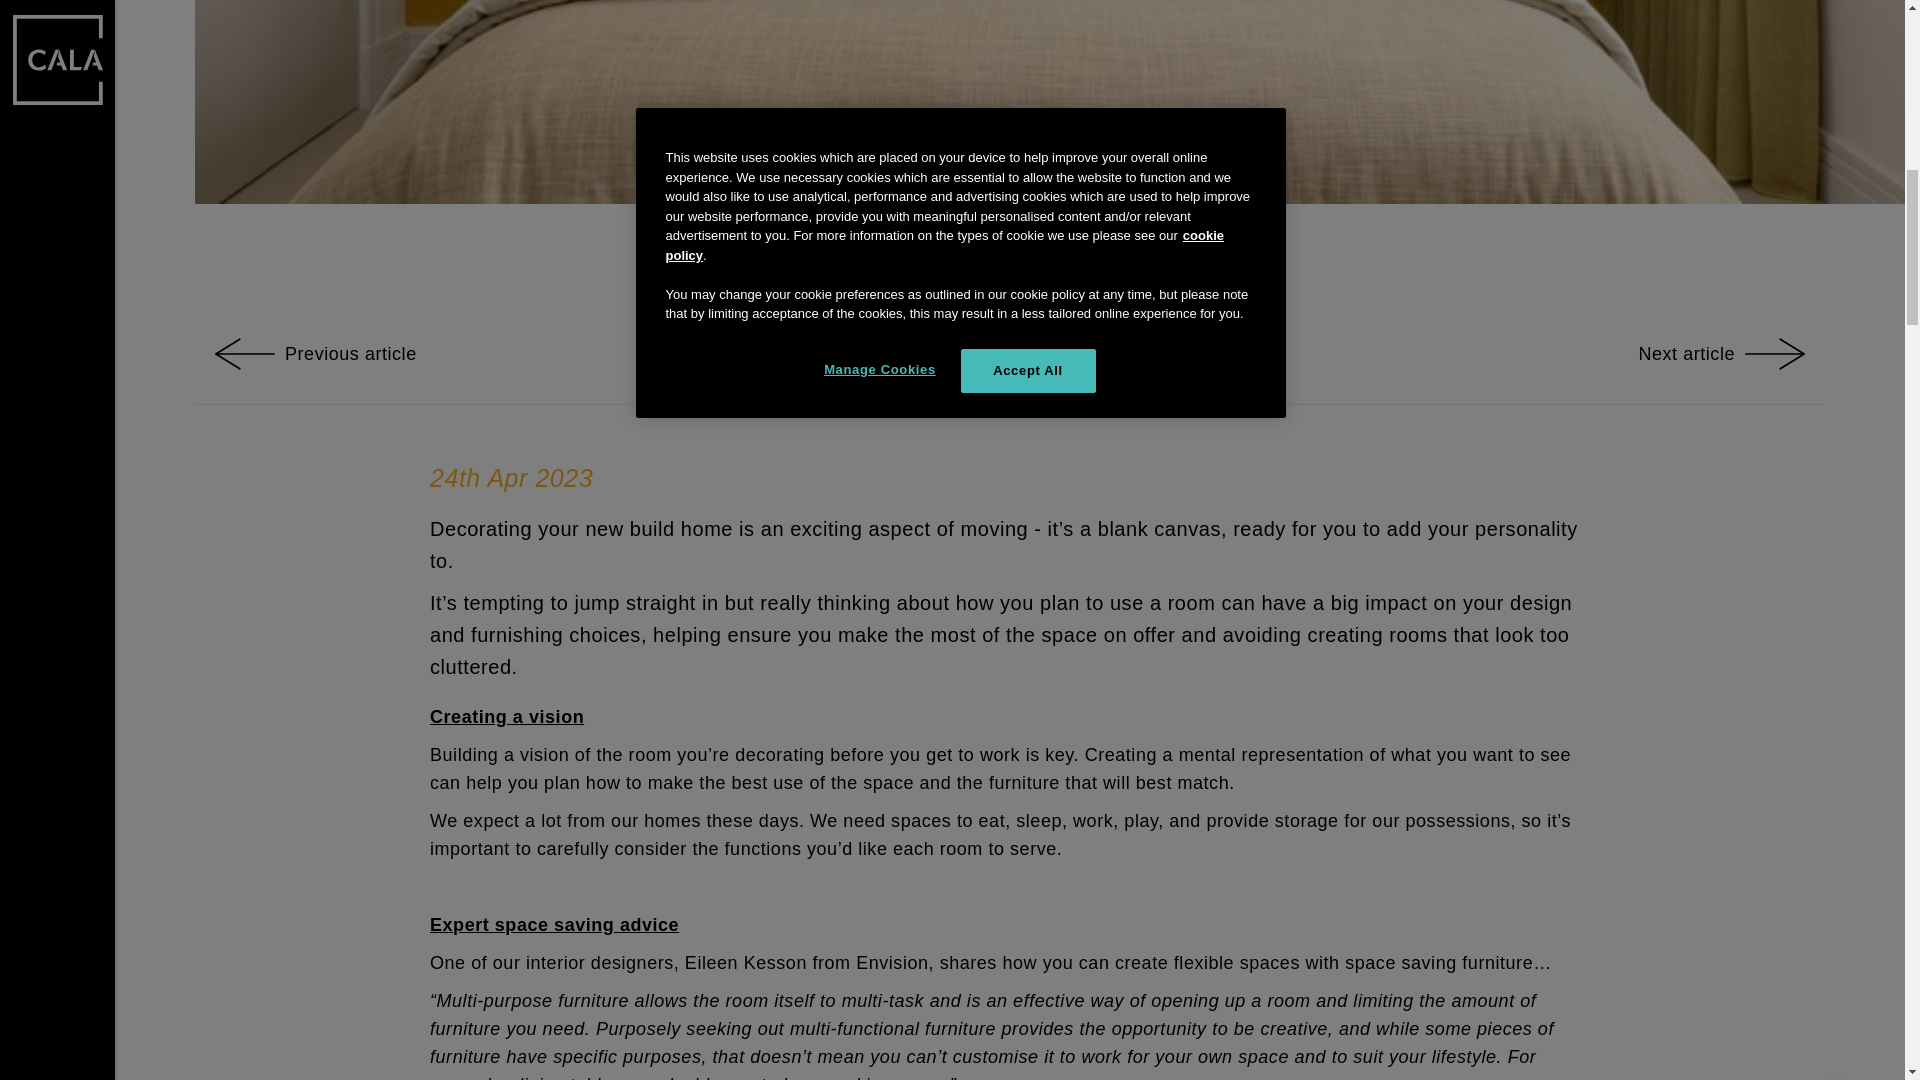  Describe the element at coordinates (1093, 353) in the screenshot. I see `Share to Pinterest` at that location.